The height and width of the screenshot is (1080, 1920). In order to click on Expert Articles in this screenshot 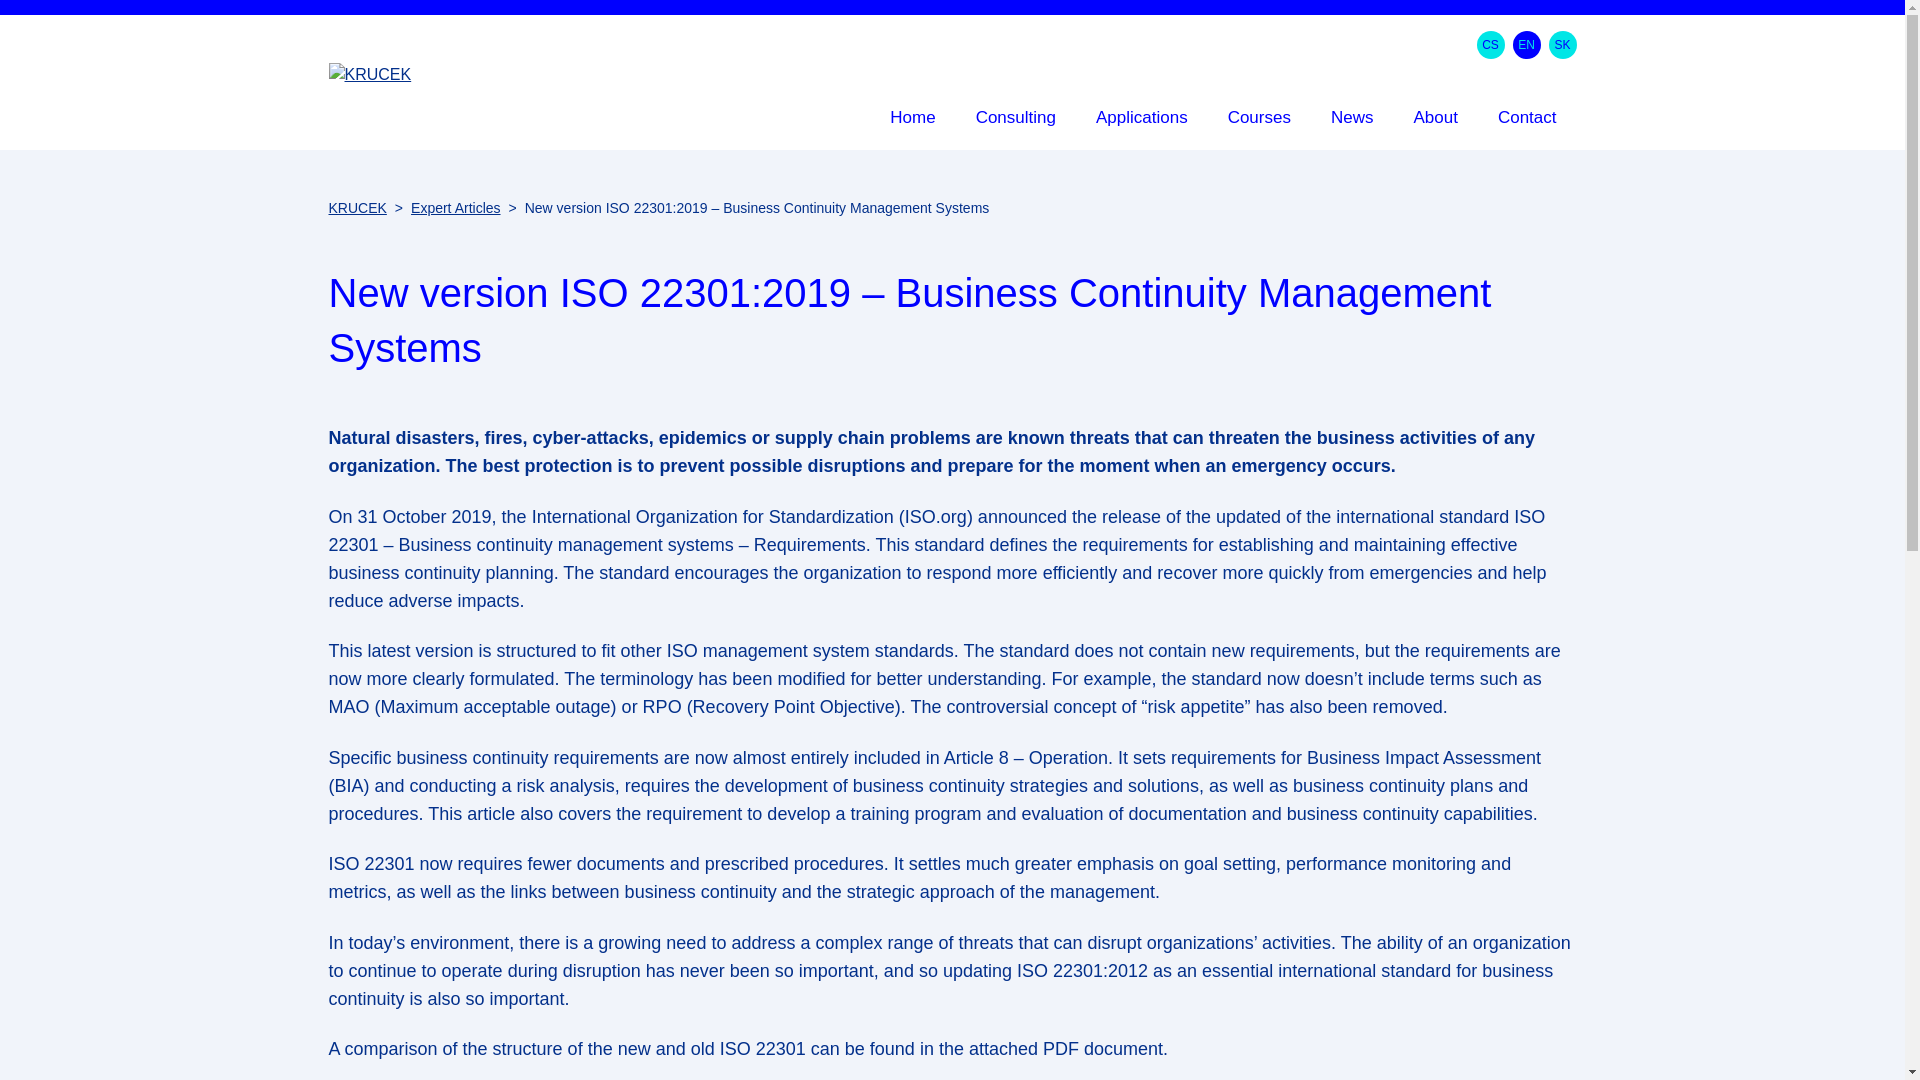, I will do `click(454, 208)`.